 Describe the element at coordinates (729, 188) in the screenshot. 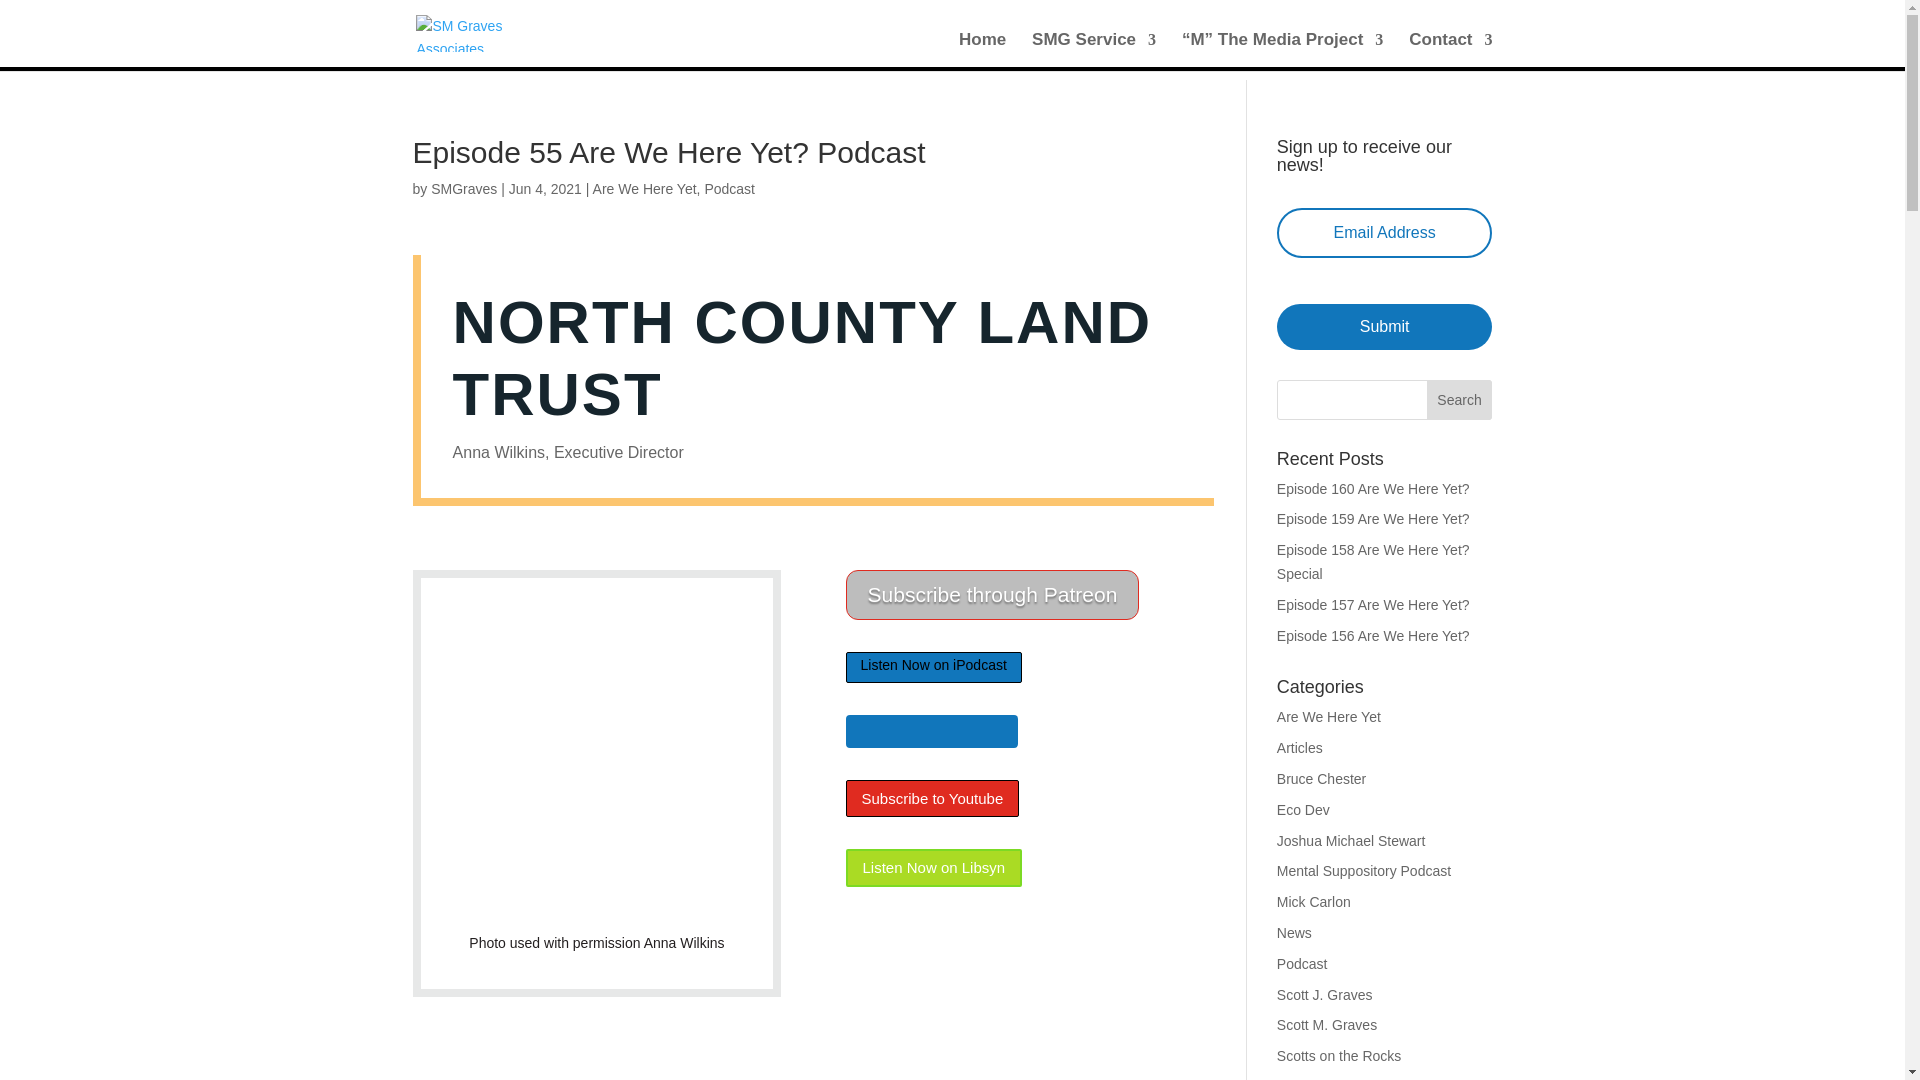

I see `Podcast` at that location.